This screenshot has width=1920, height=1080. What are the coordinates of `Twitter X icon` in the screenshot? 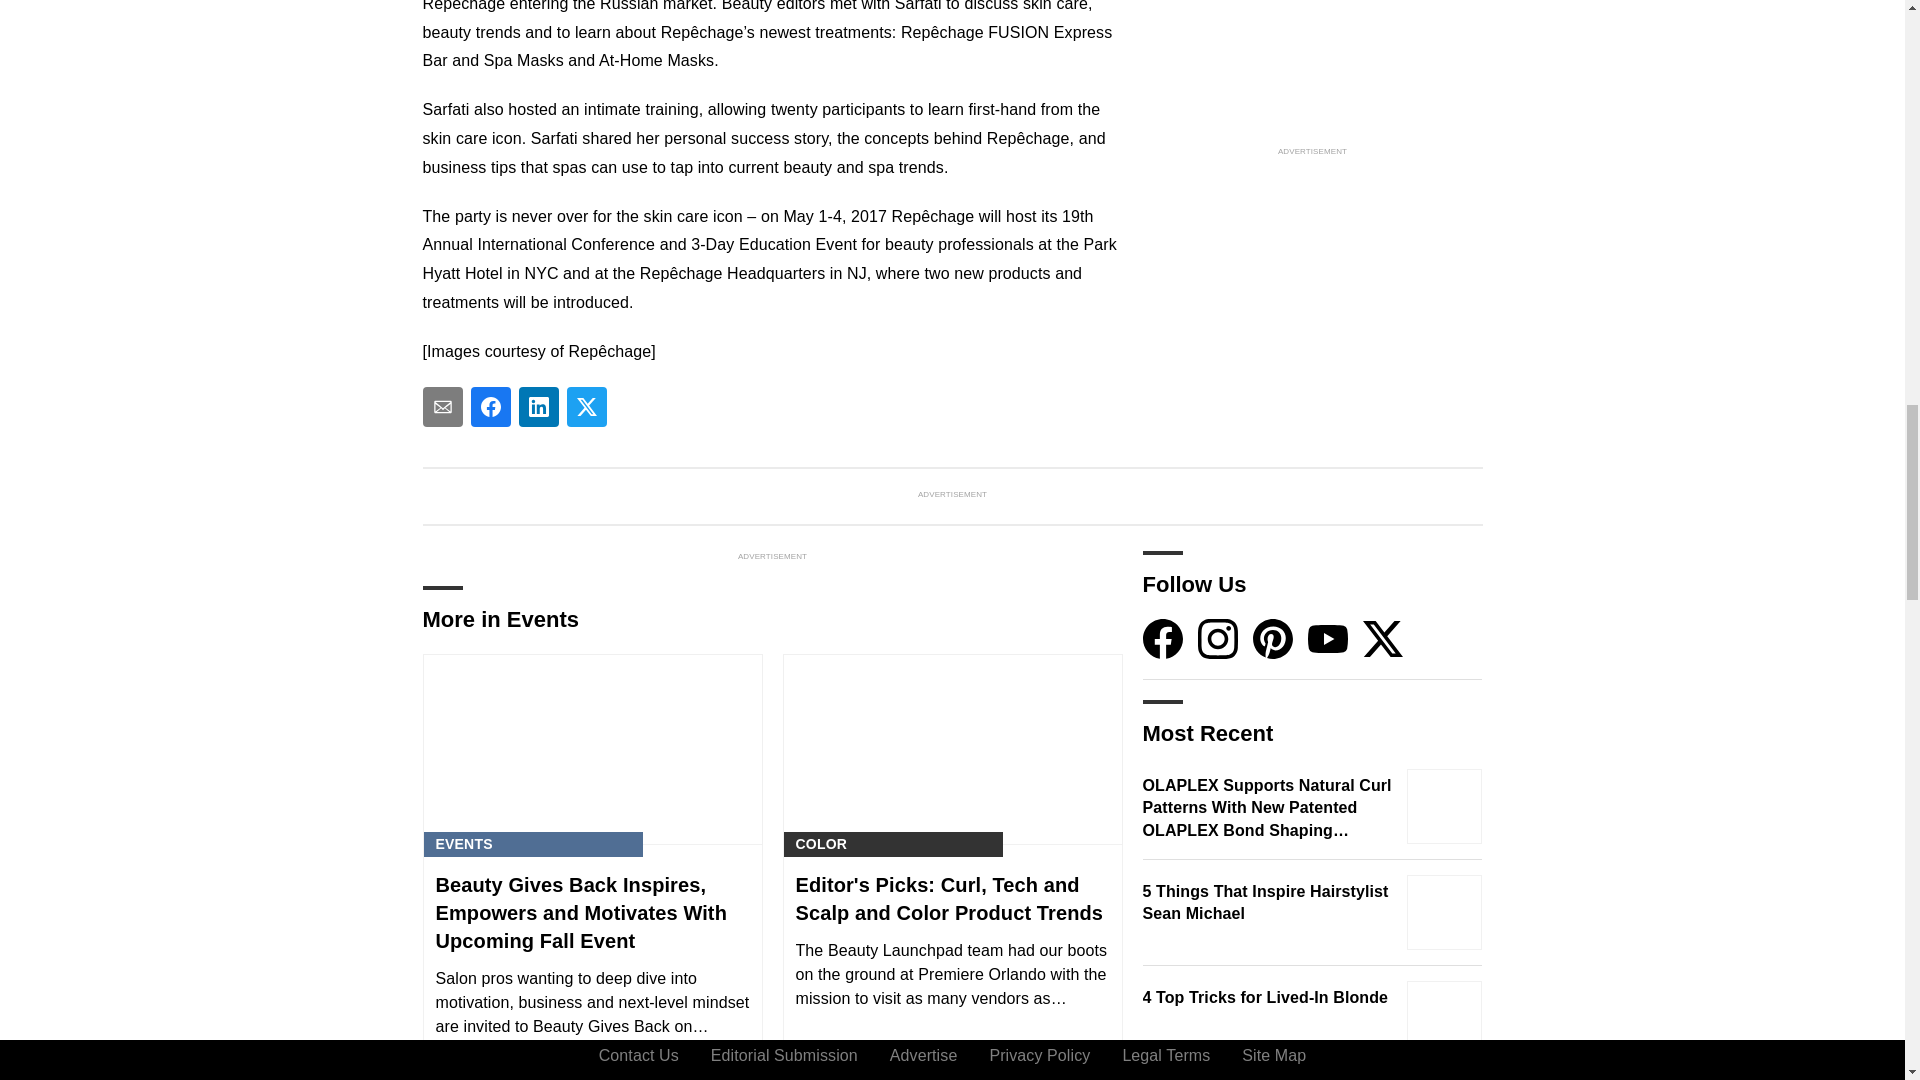 It's located at (1381, 638).